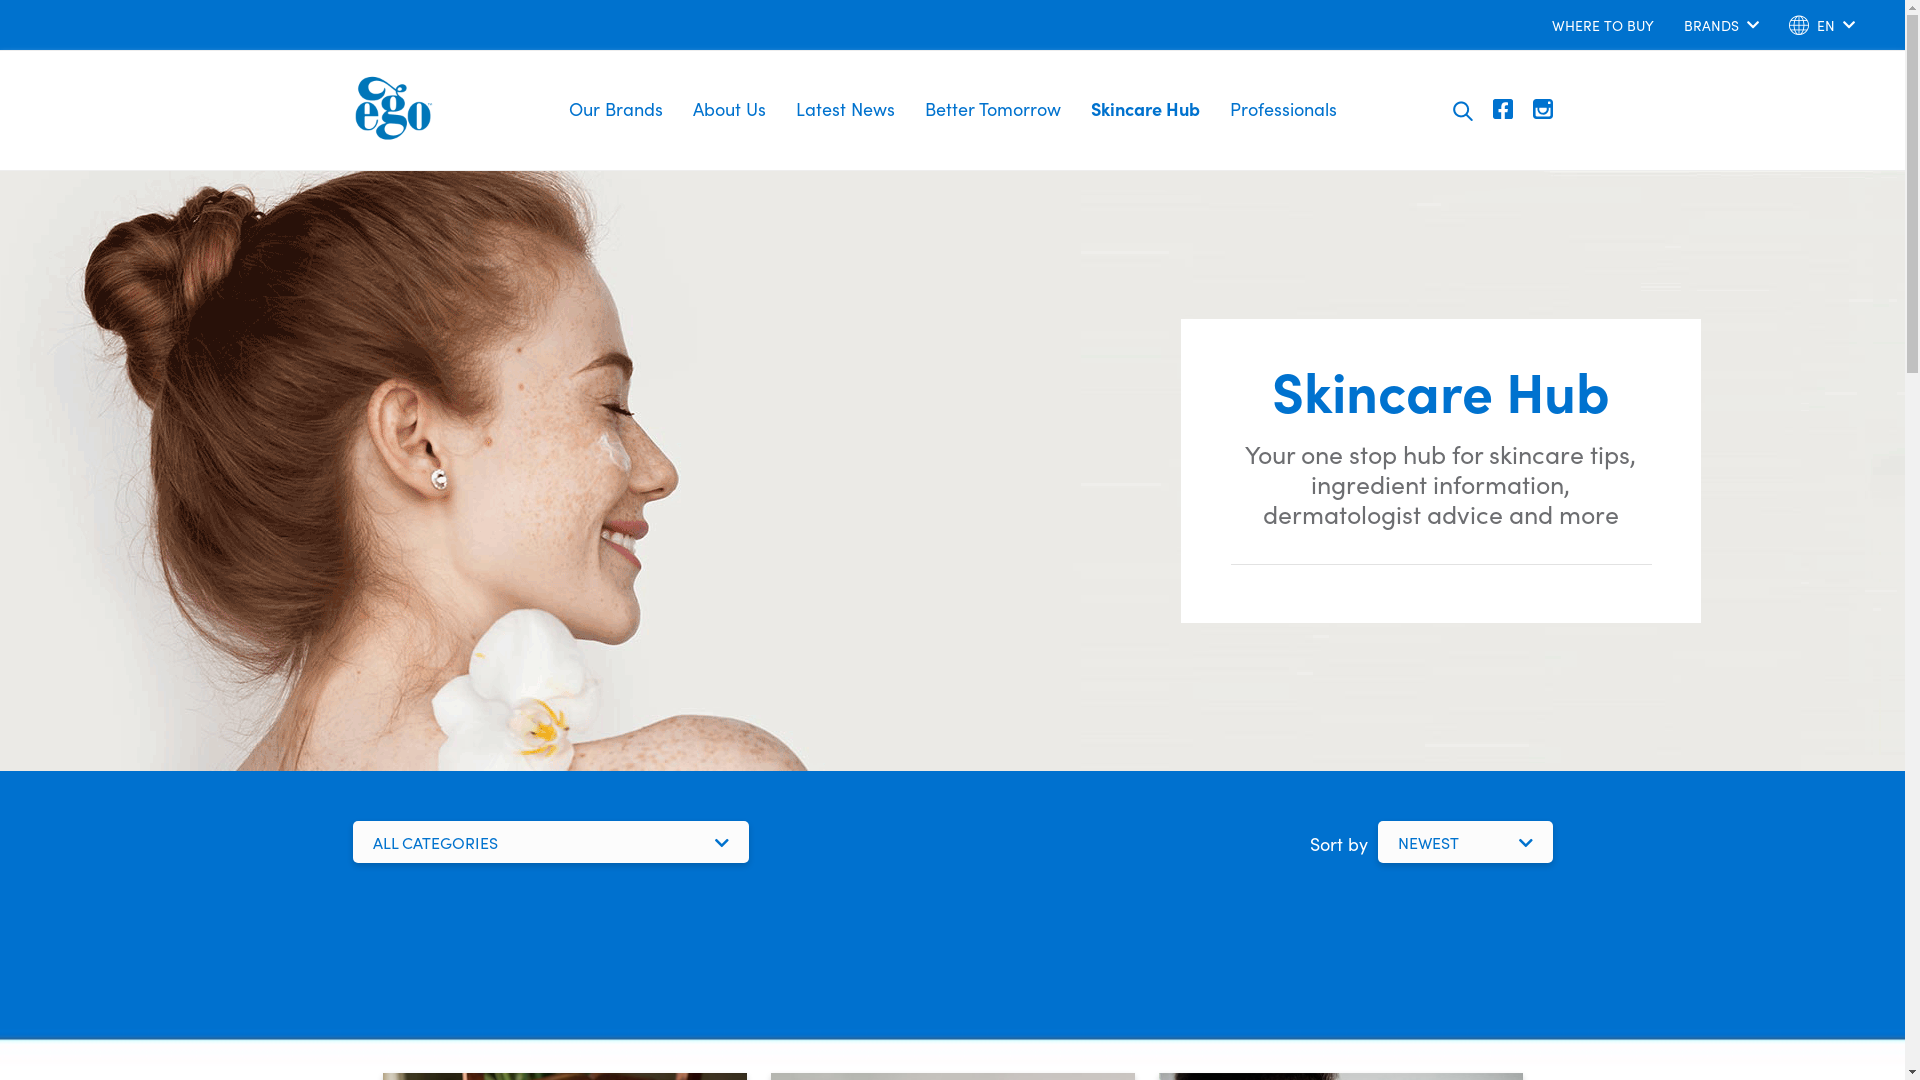 The image size is (1920, 1080). What do you see at coordinates (616, 110) in the screenshot?
I see `Our Brands` at bounding box center [616, 110].